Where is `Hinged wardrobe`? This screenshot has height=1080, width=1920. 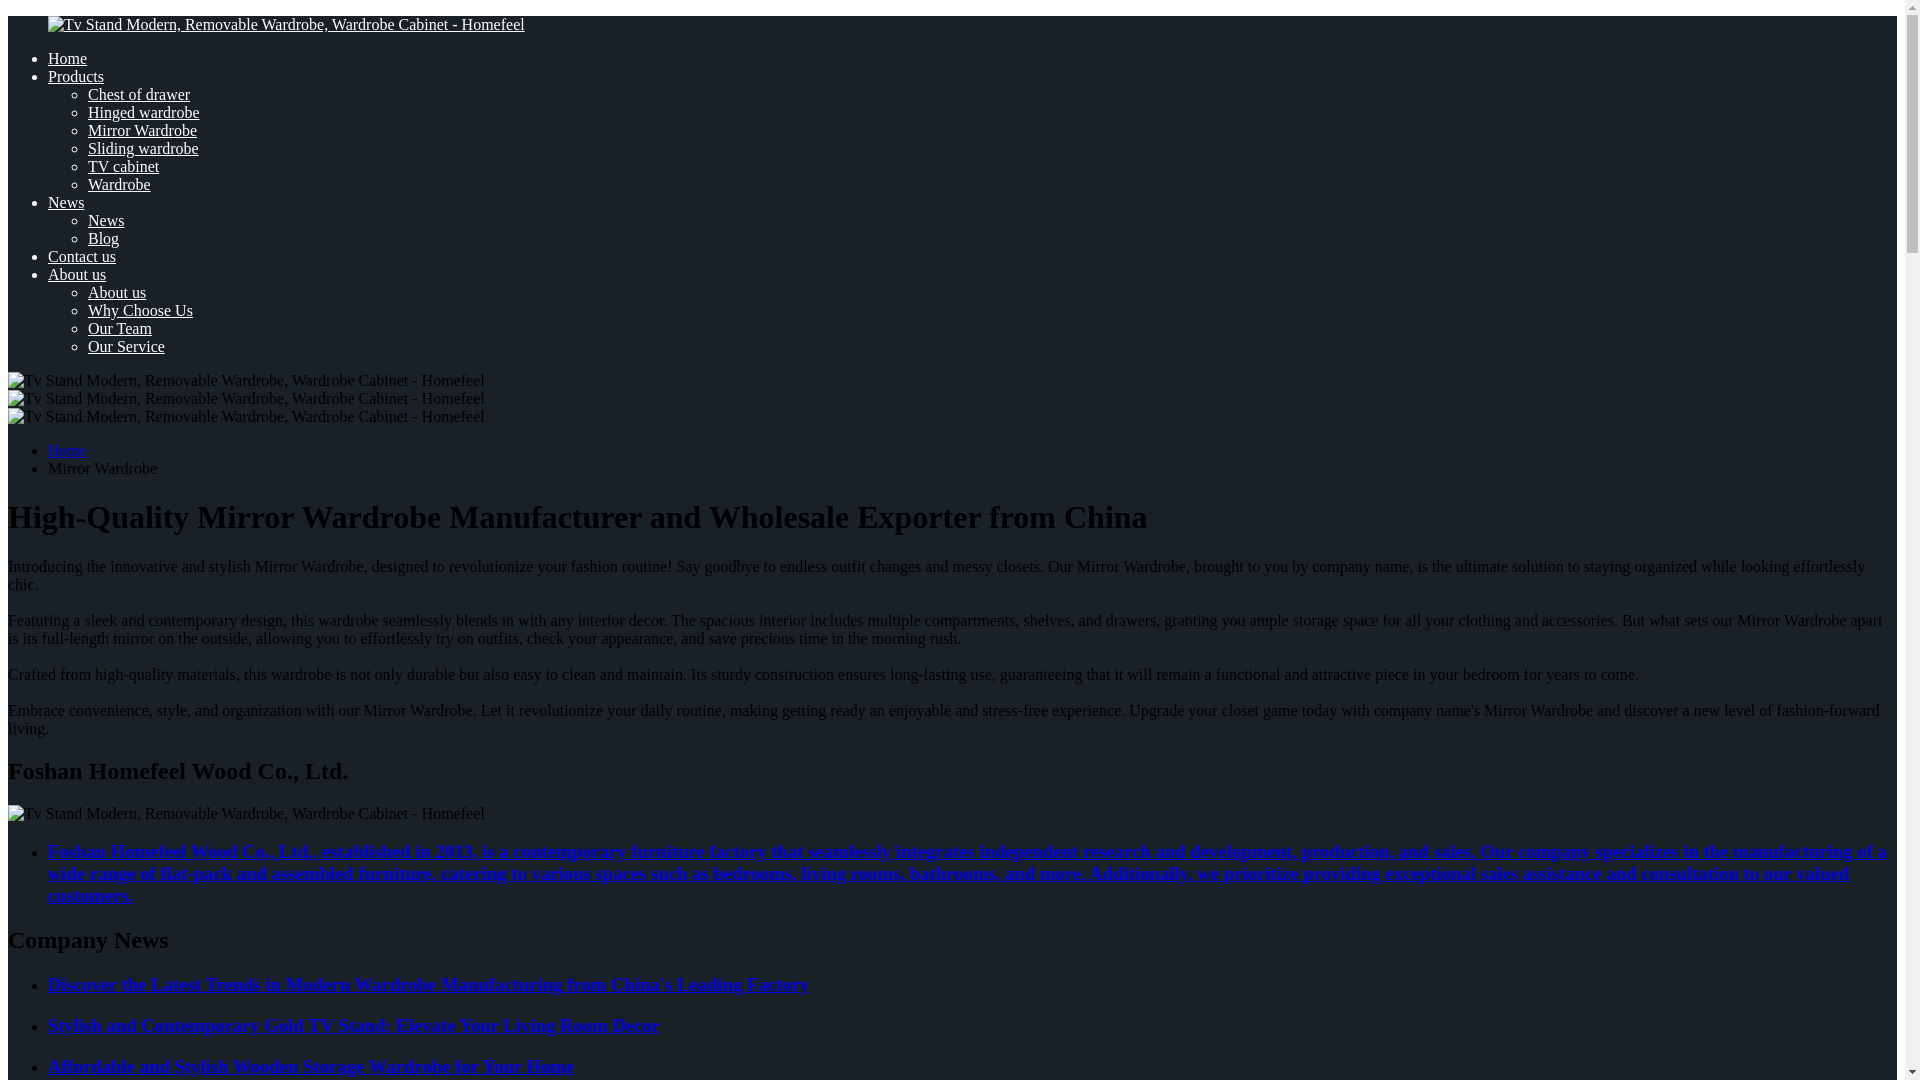 Hinged wardrobe is located at coordinates (144, 112).